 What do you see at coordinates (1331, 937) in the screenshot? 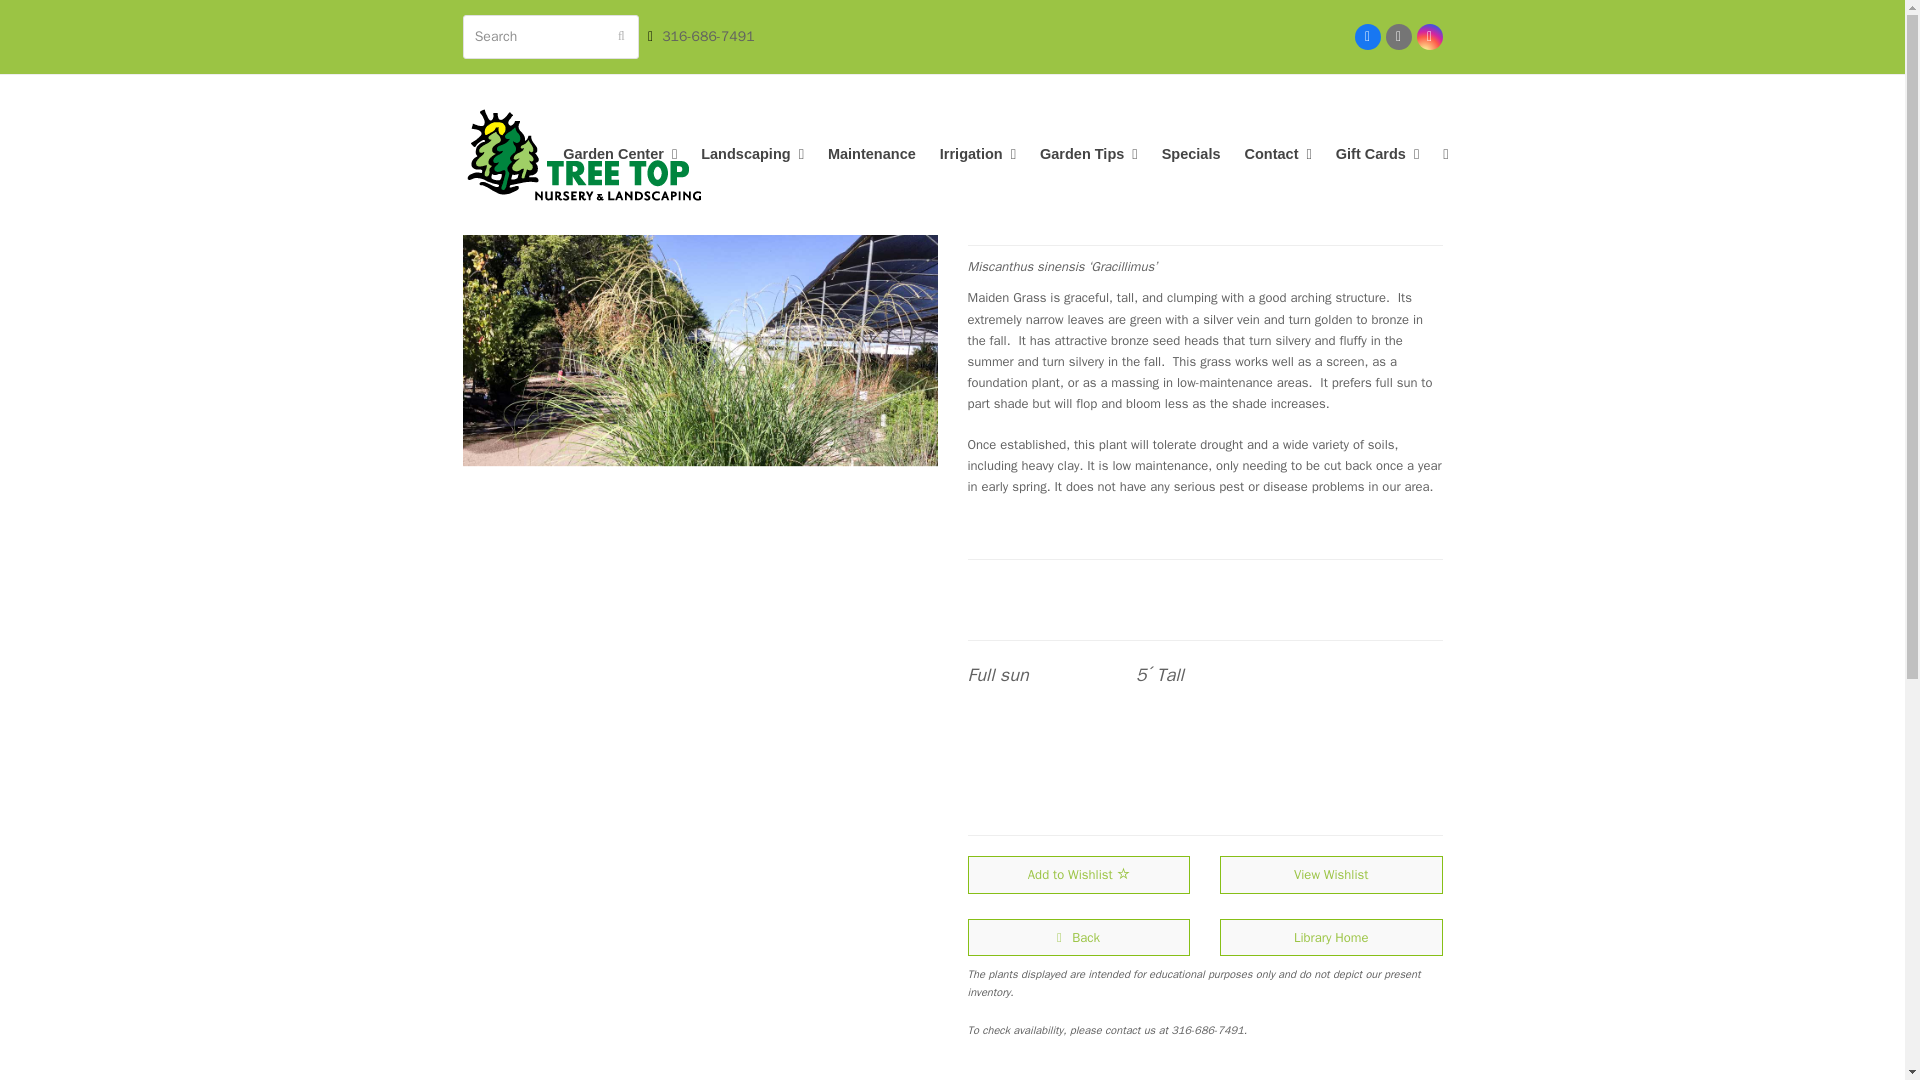
I see `Library Home` at bounding box center [1331, 937].